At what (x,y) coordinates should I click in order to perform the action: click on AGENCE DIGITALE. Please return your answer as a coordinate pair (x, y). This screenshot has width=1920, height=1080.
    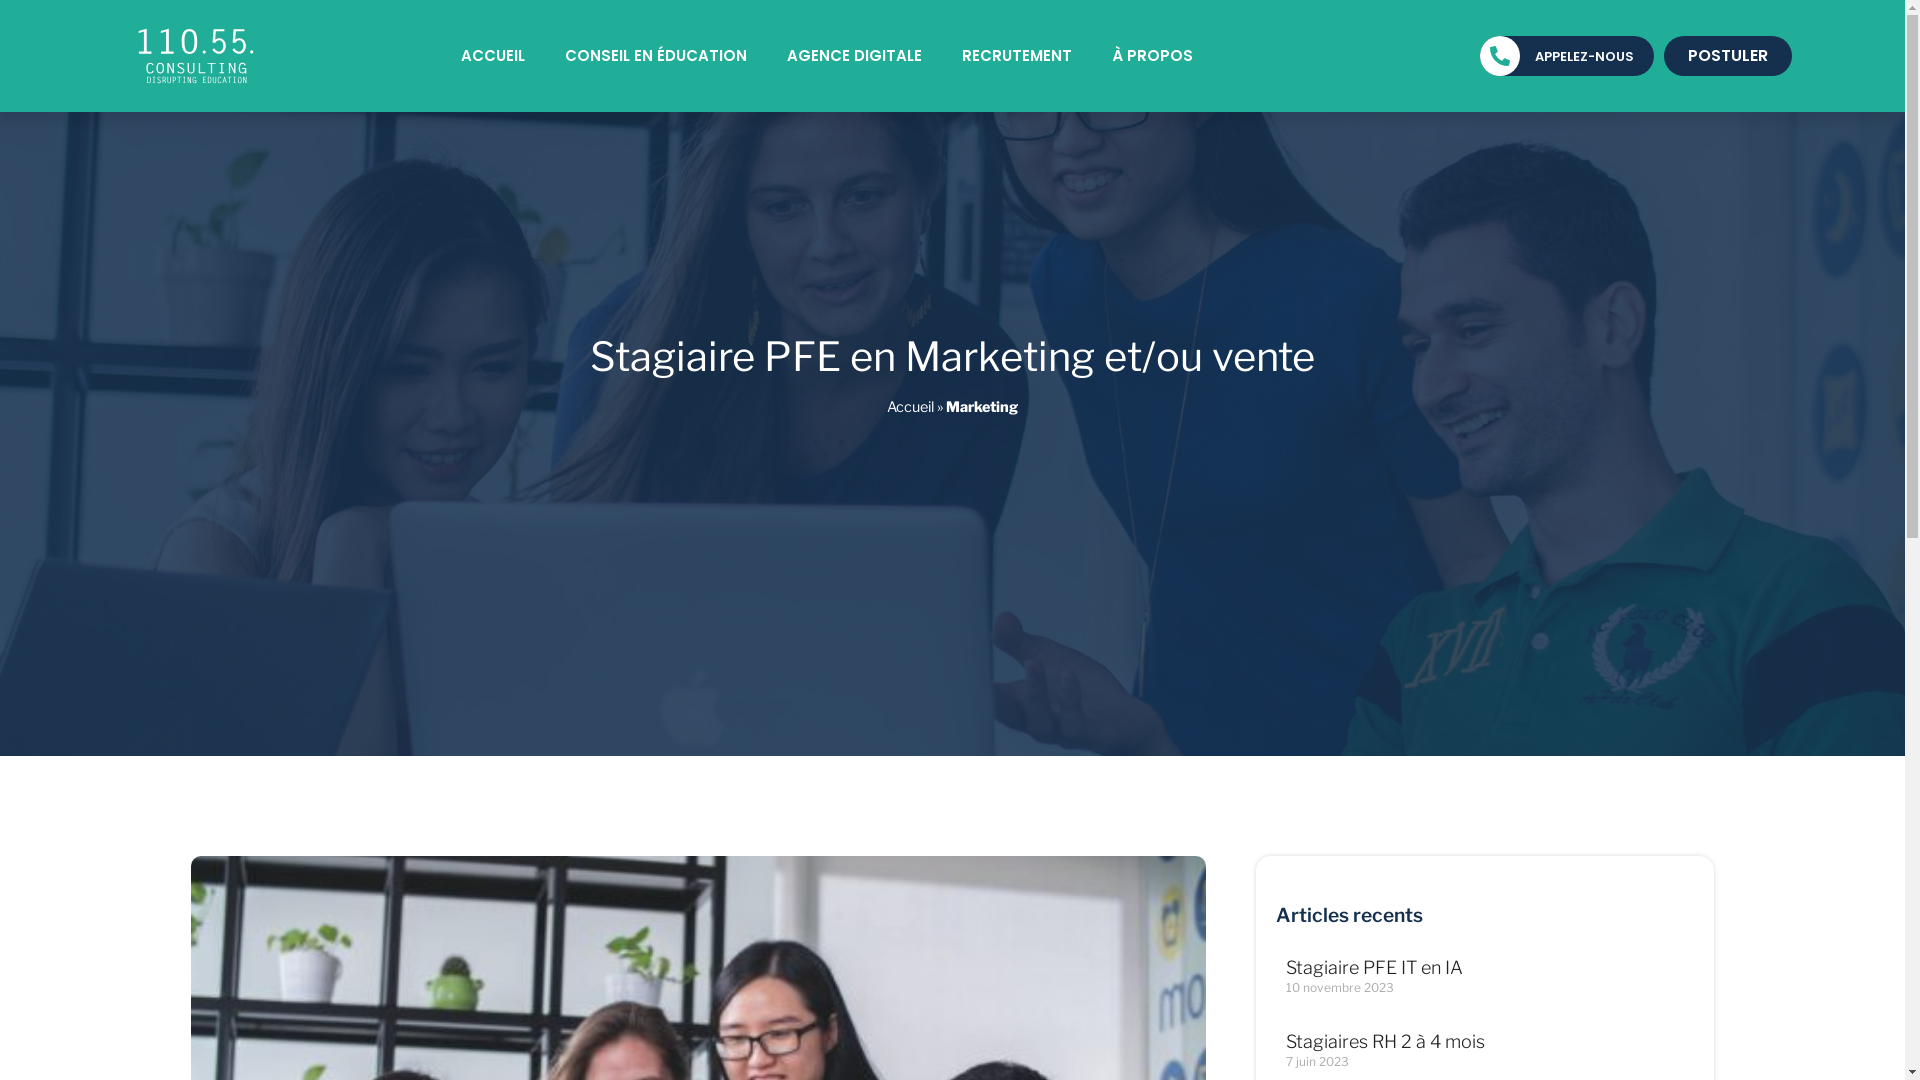
    Looking at the image, I should click on (854, 56).